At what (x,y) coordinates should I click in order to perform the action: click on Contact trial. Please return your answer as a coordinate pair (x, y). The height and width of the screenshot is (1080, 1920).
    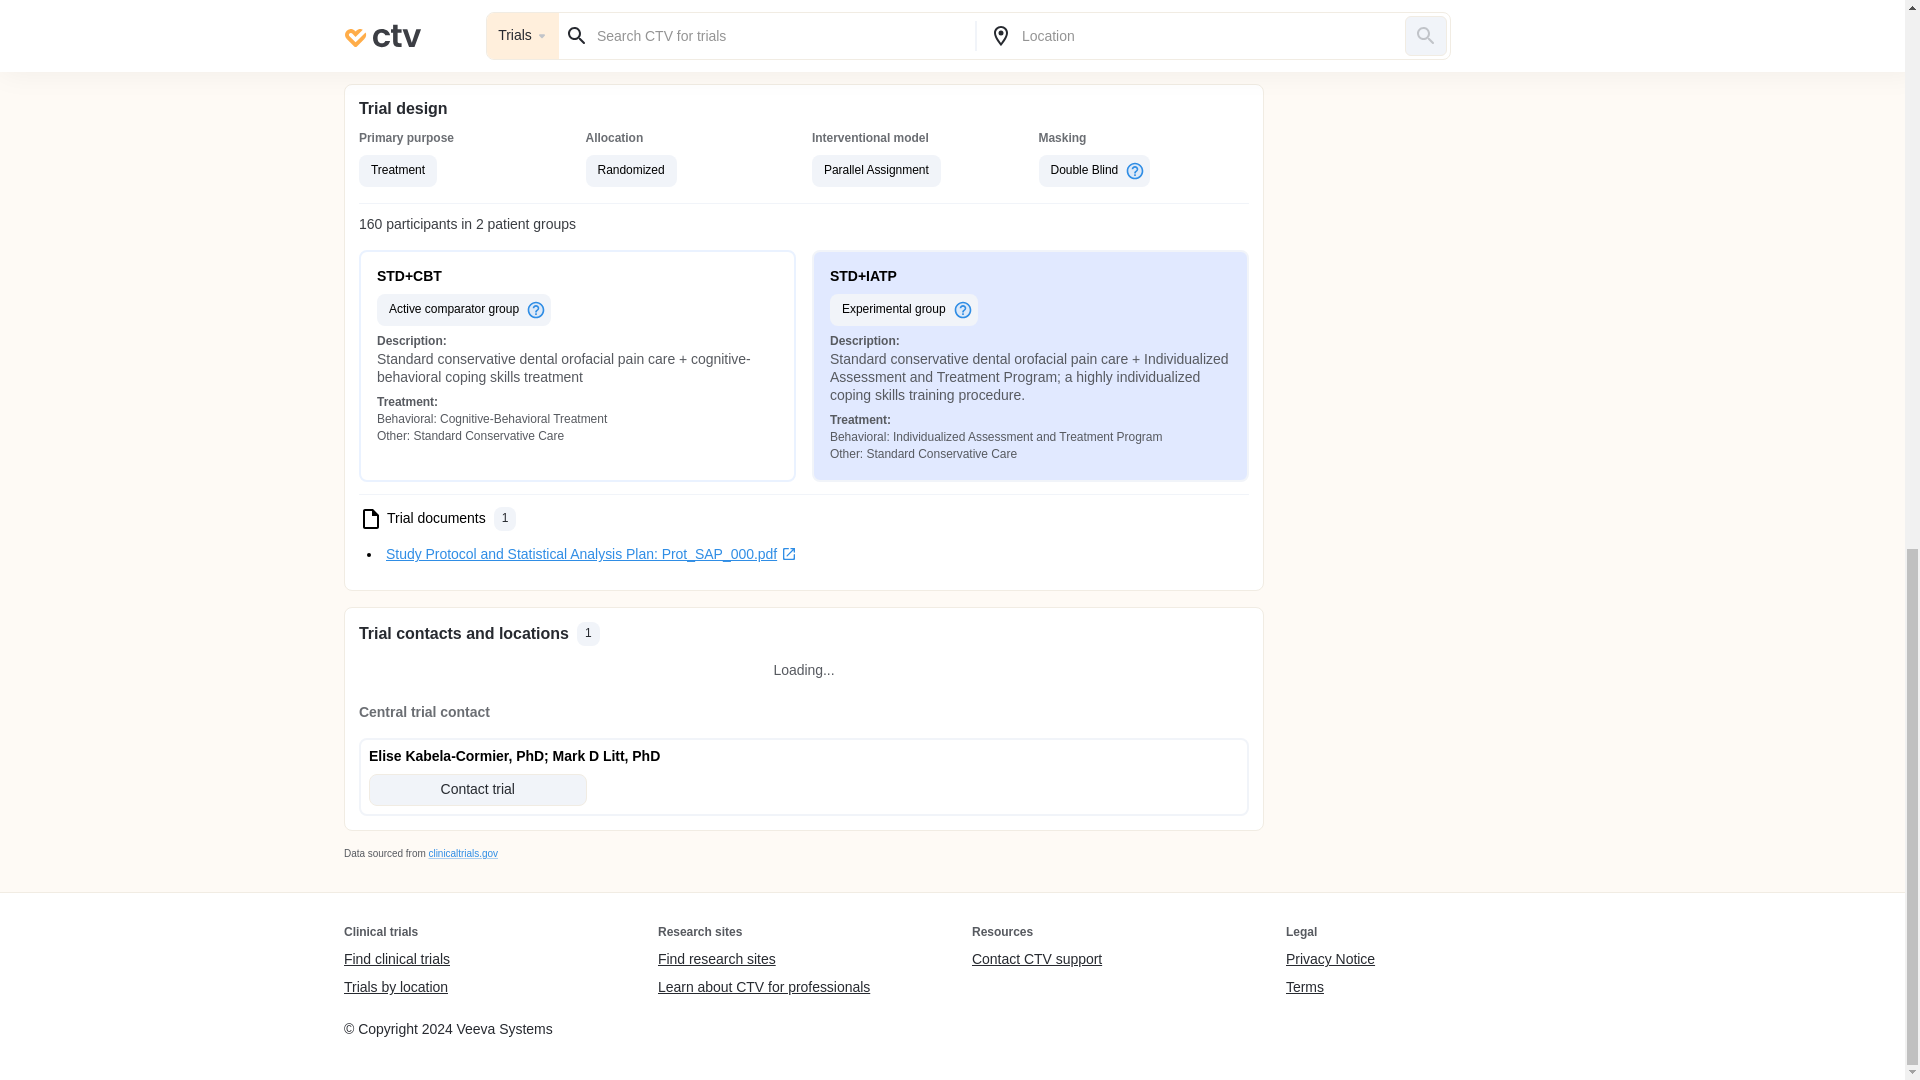
    Looking at the image, I should click on (478, 790).